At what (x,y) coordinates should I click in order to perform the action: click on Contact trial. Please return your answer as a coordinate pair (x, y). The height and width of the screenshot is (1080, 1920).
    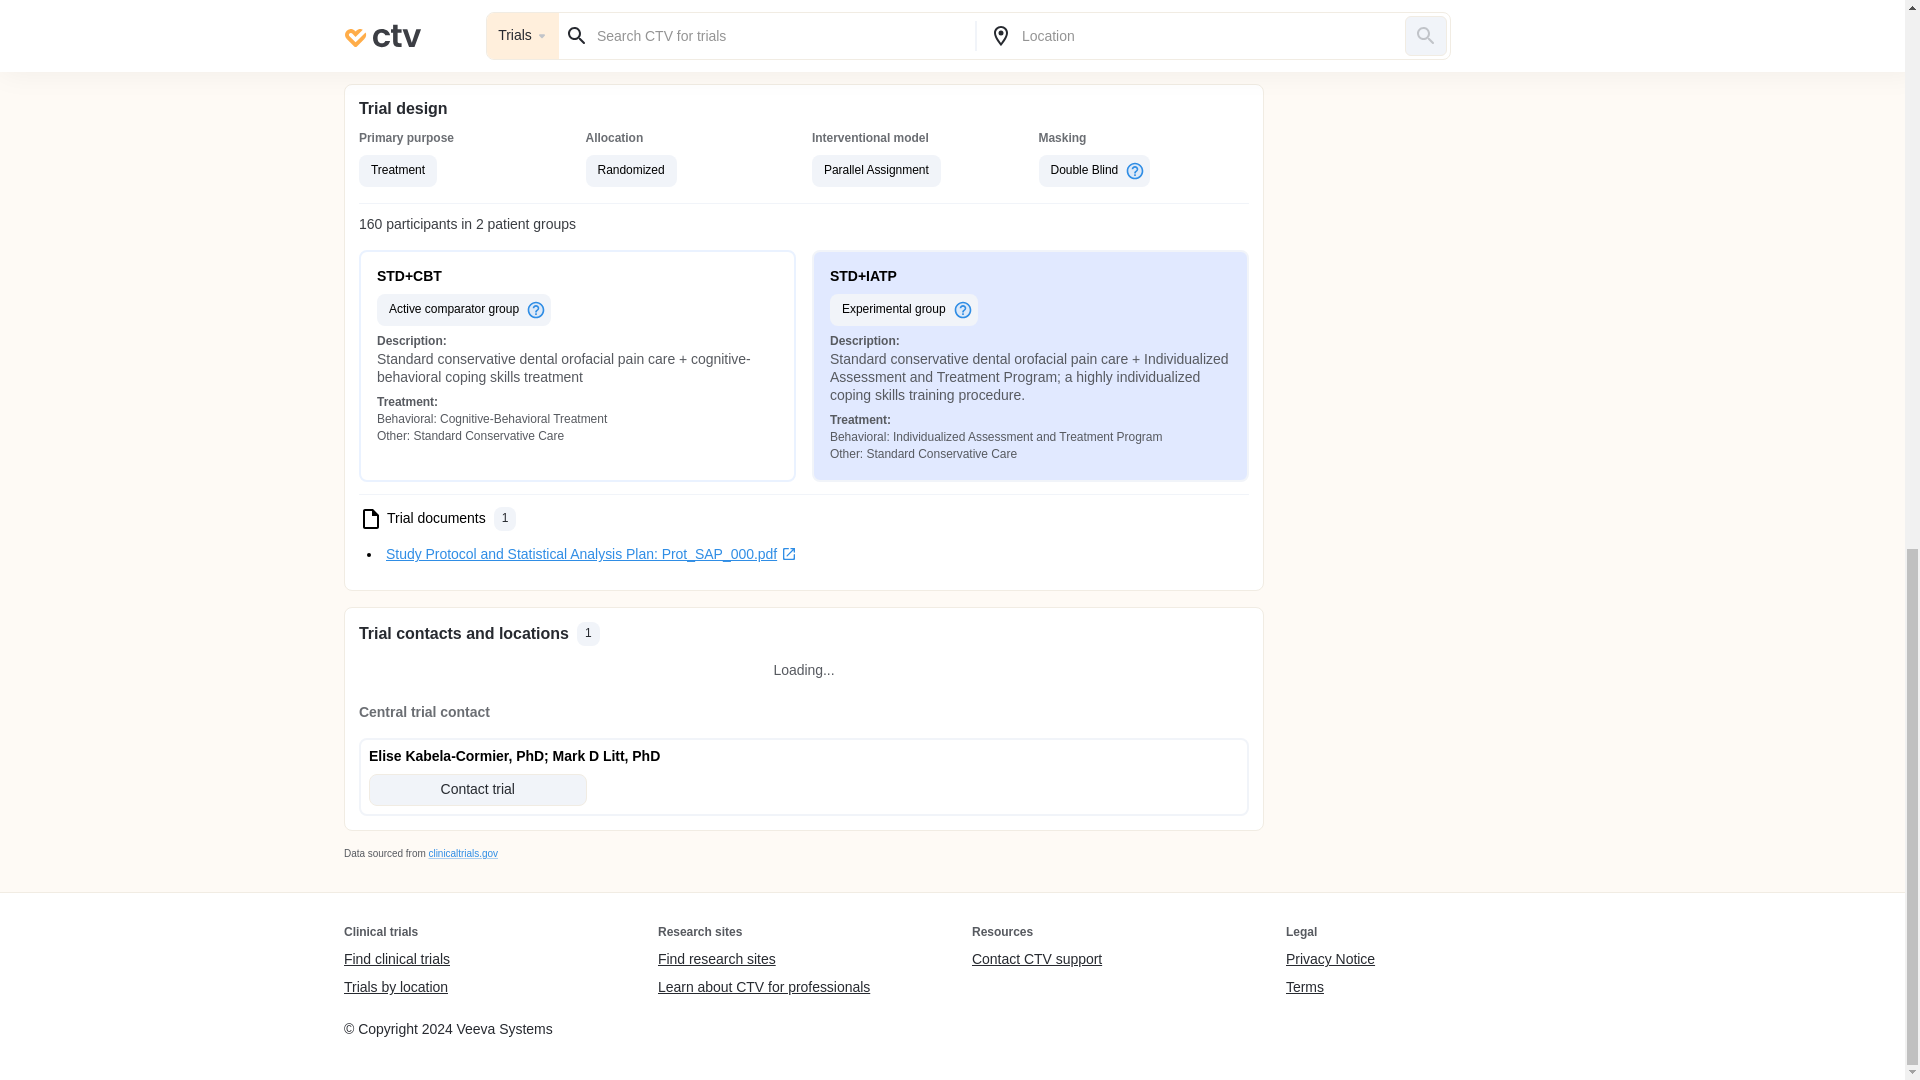
    Looking at the image, I should click on (478, 790).